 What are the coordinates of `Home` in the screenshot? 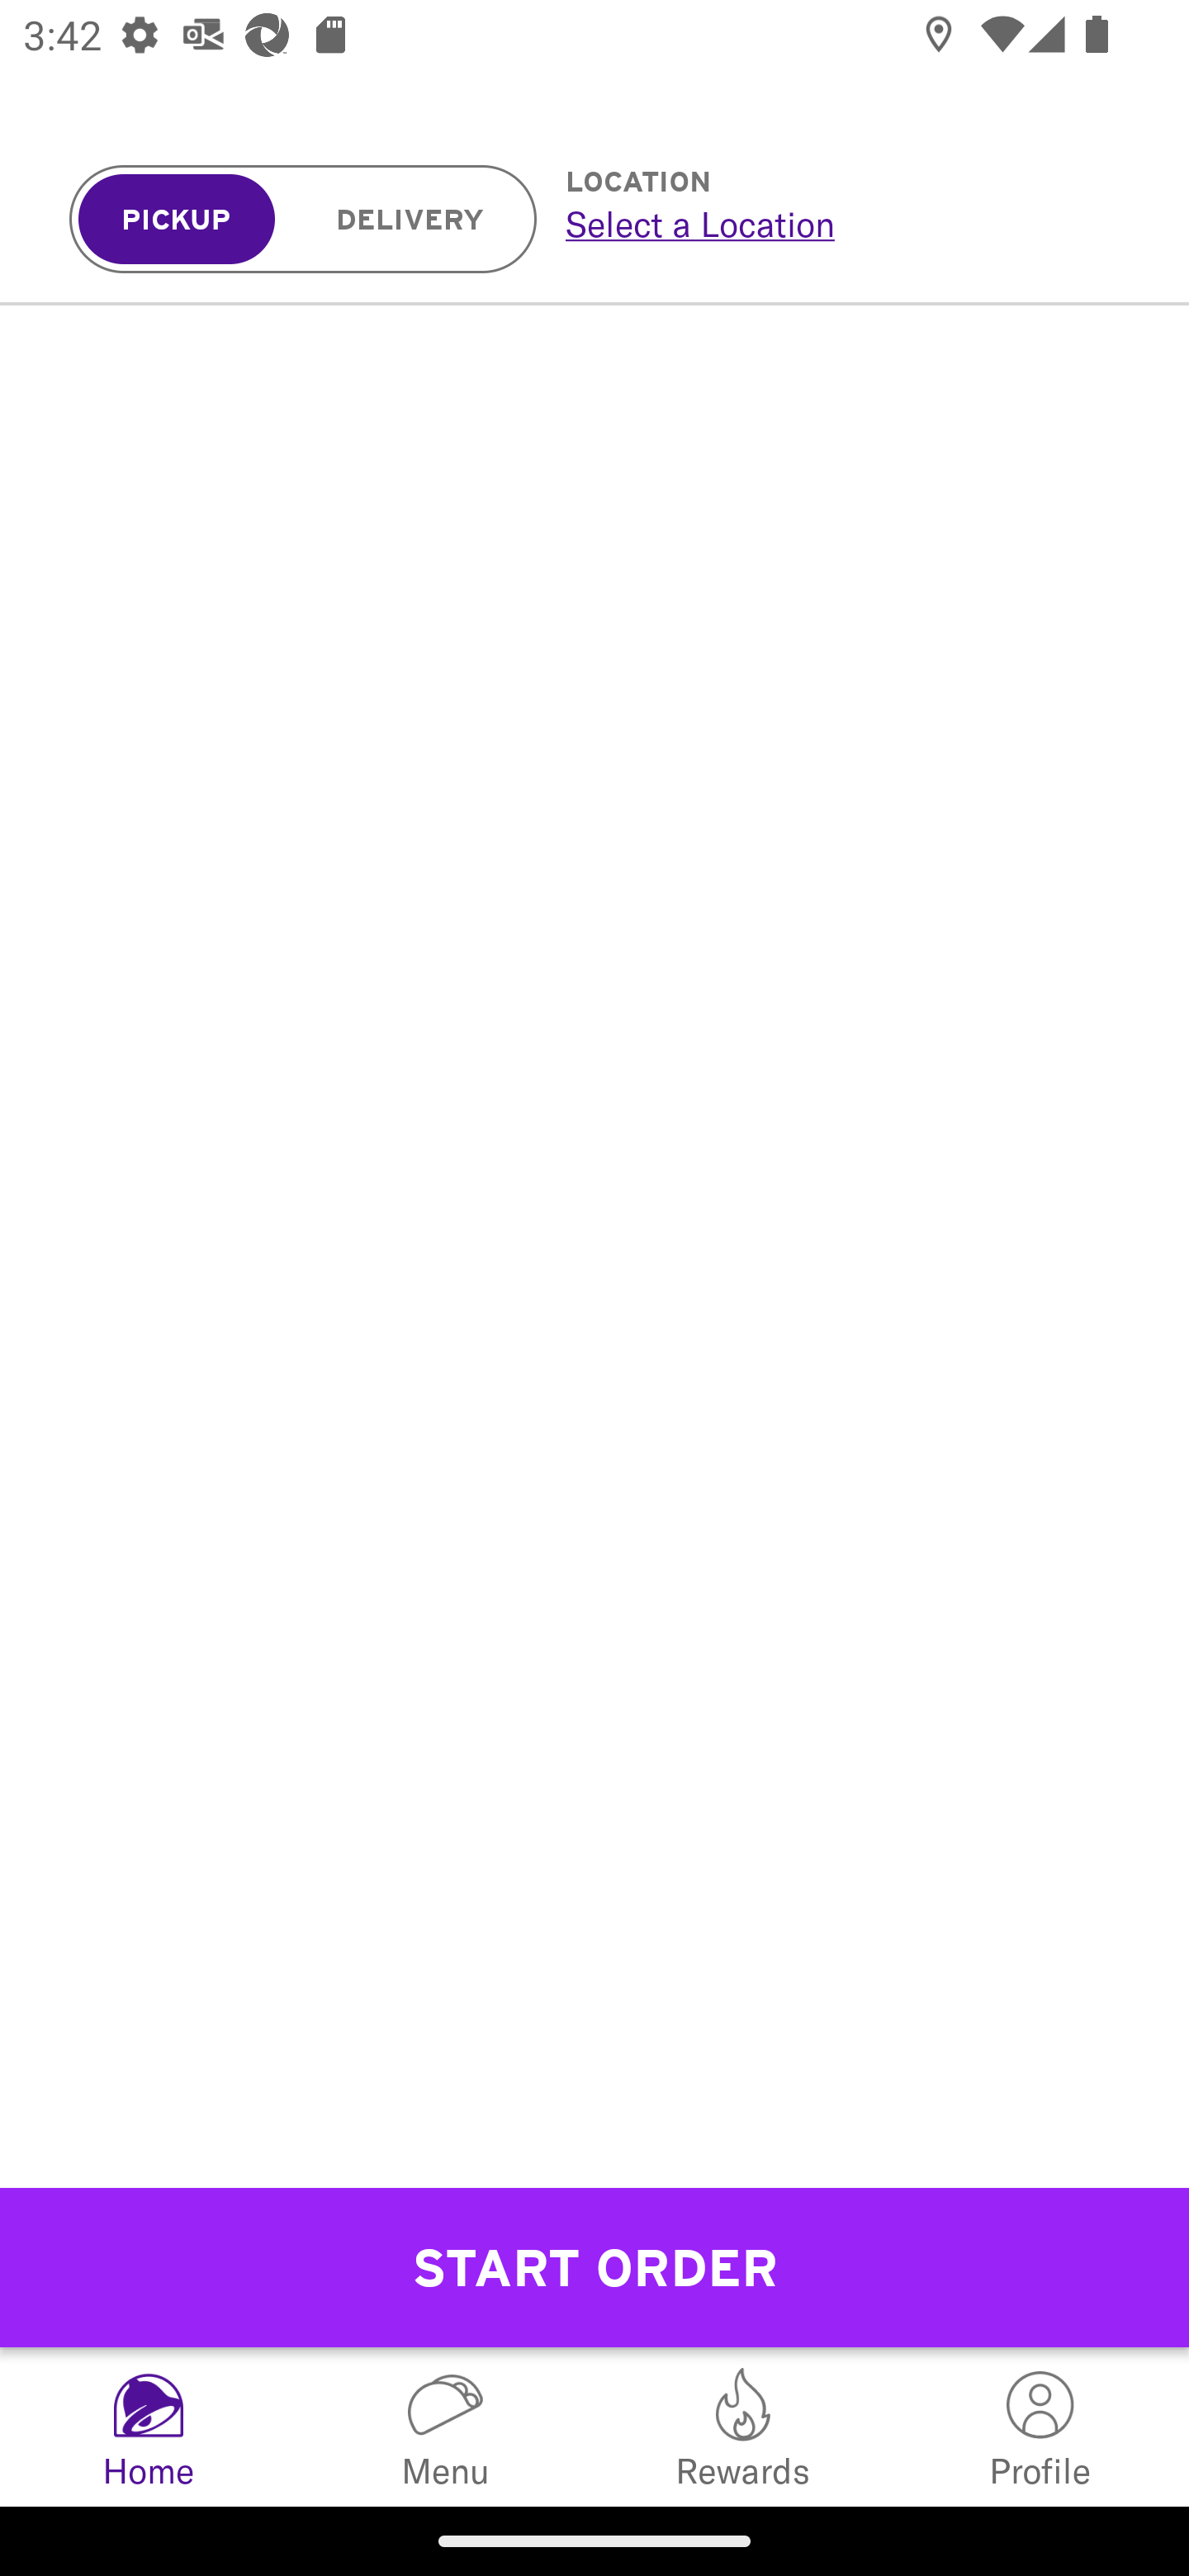 It's located at (149, 2426).